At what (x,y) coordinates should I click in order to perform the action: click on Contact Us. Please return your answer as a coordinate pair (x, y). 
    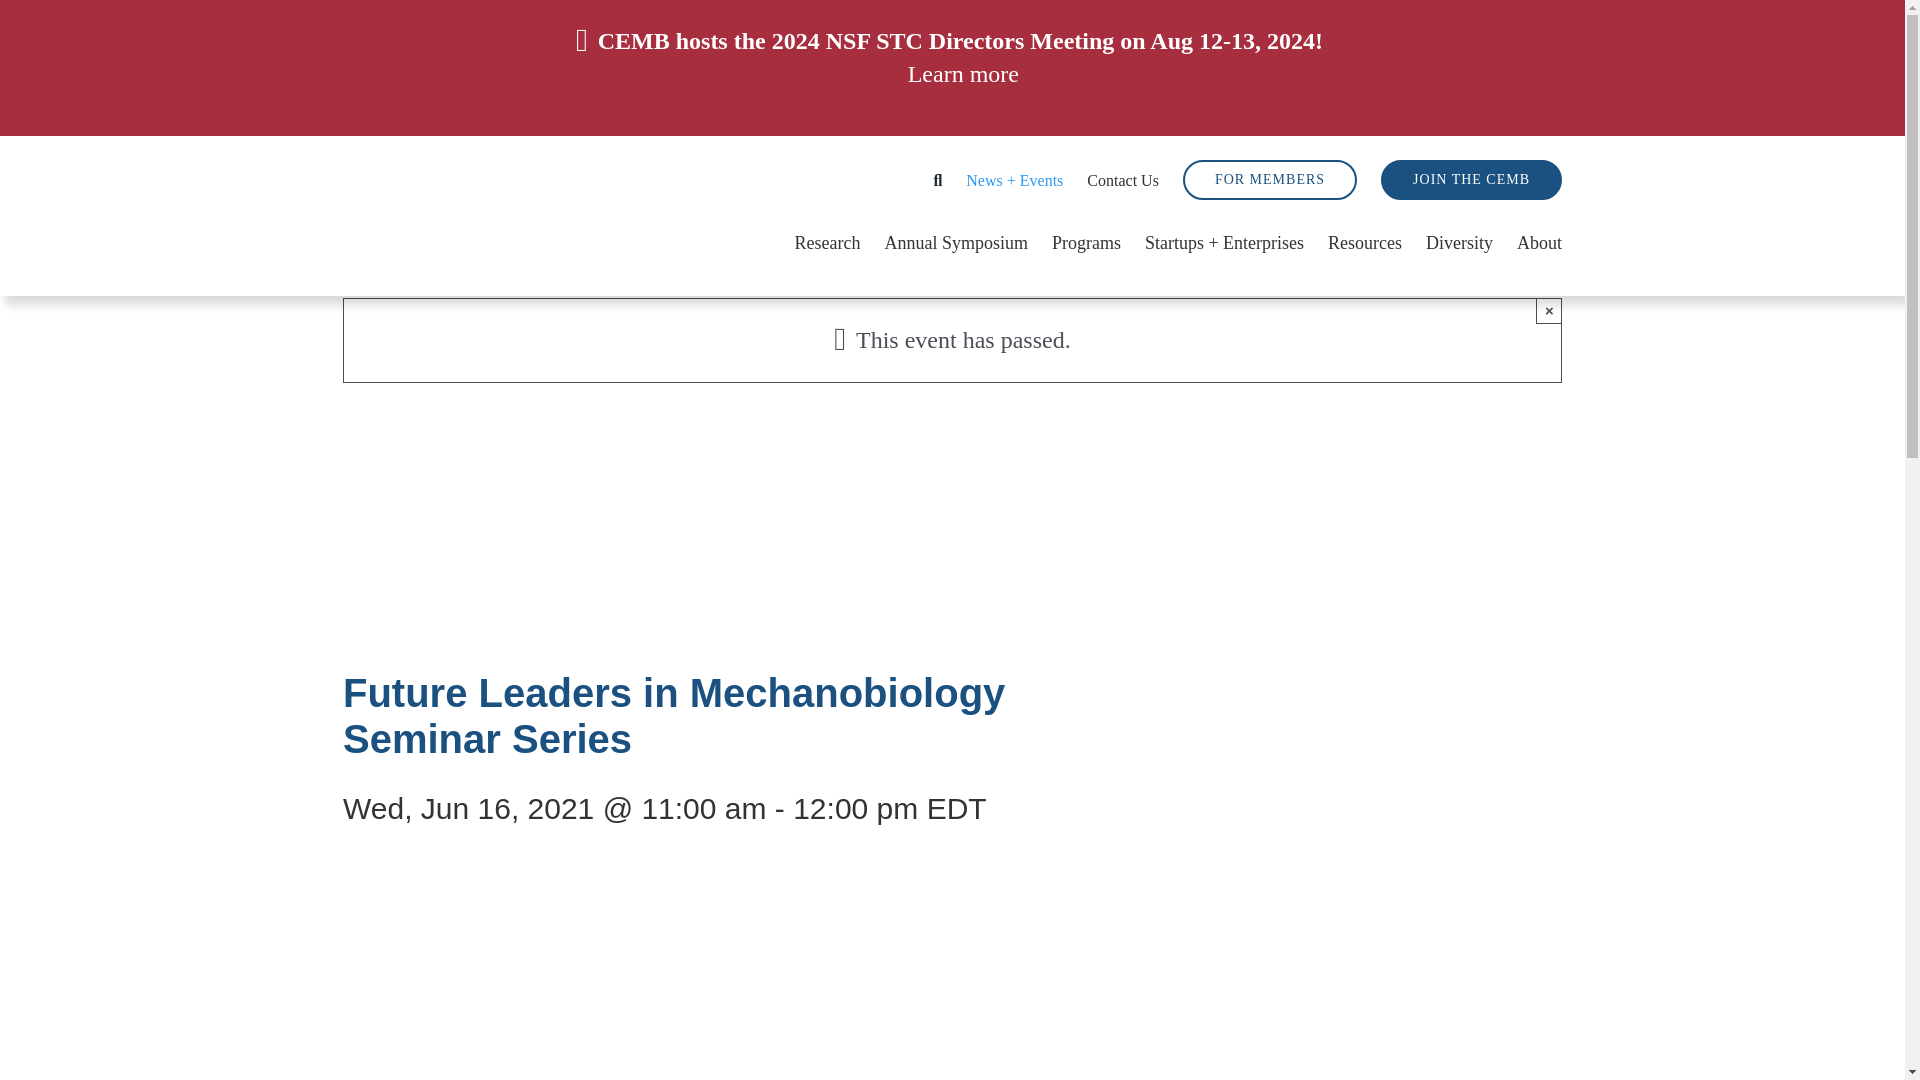
    Looking at the image, I should click on (1122, 179).